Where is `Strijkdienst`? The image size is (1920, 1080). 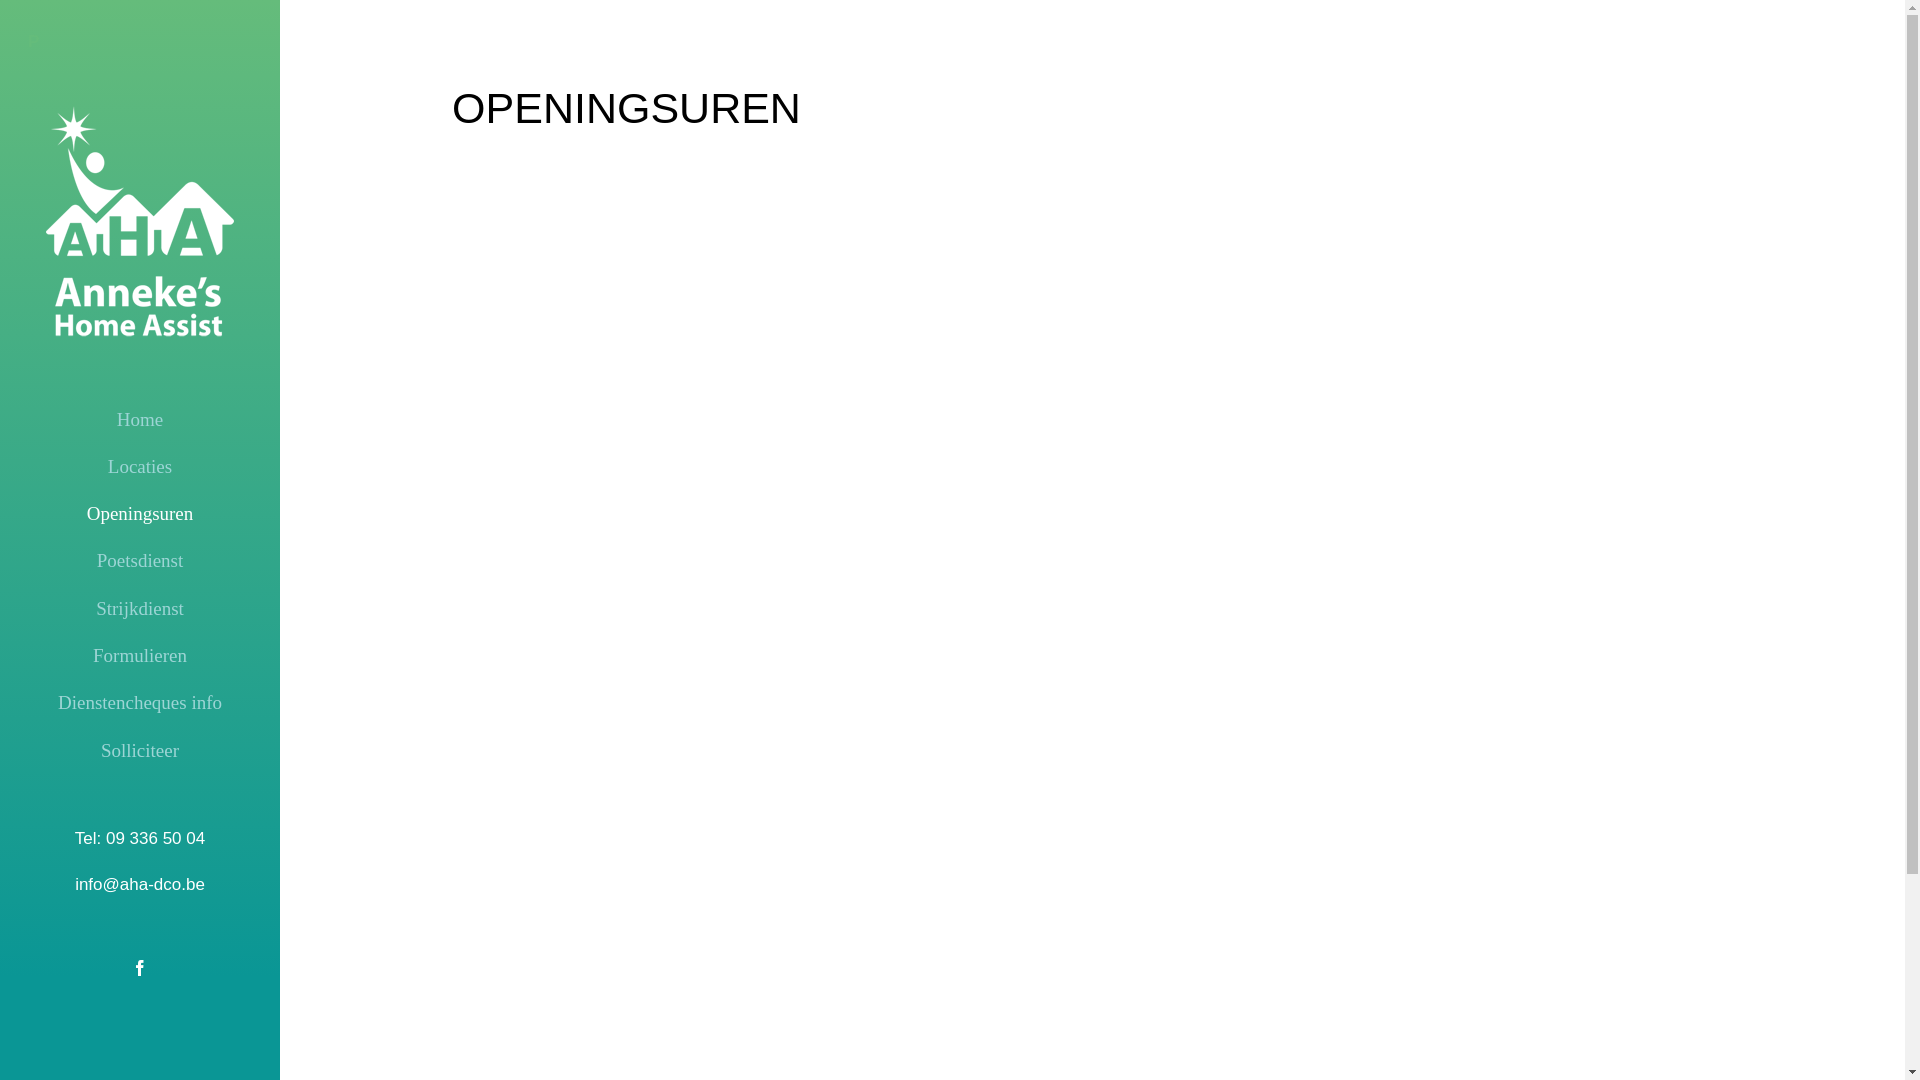
Strijkdienst is located at coordinates (140, 609).